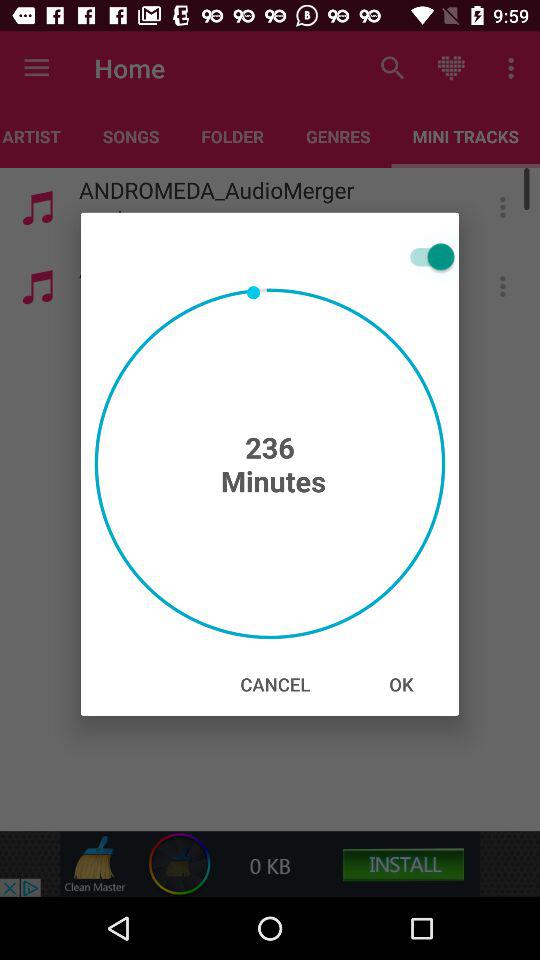  What do you see at coordinates (275, 684) in the screenshot?
I see `click item to the left of ok item` at bounding box center [275, 684].